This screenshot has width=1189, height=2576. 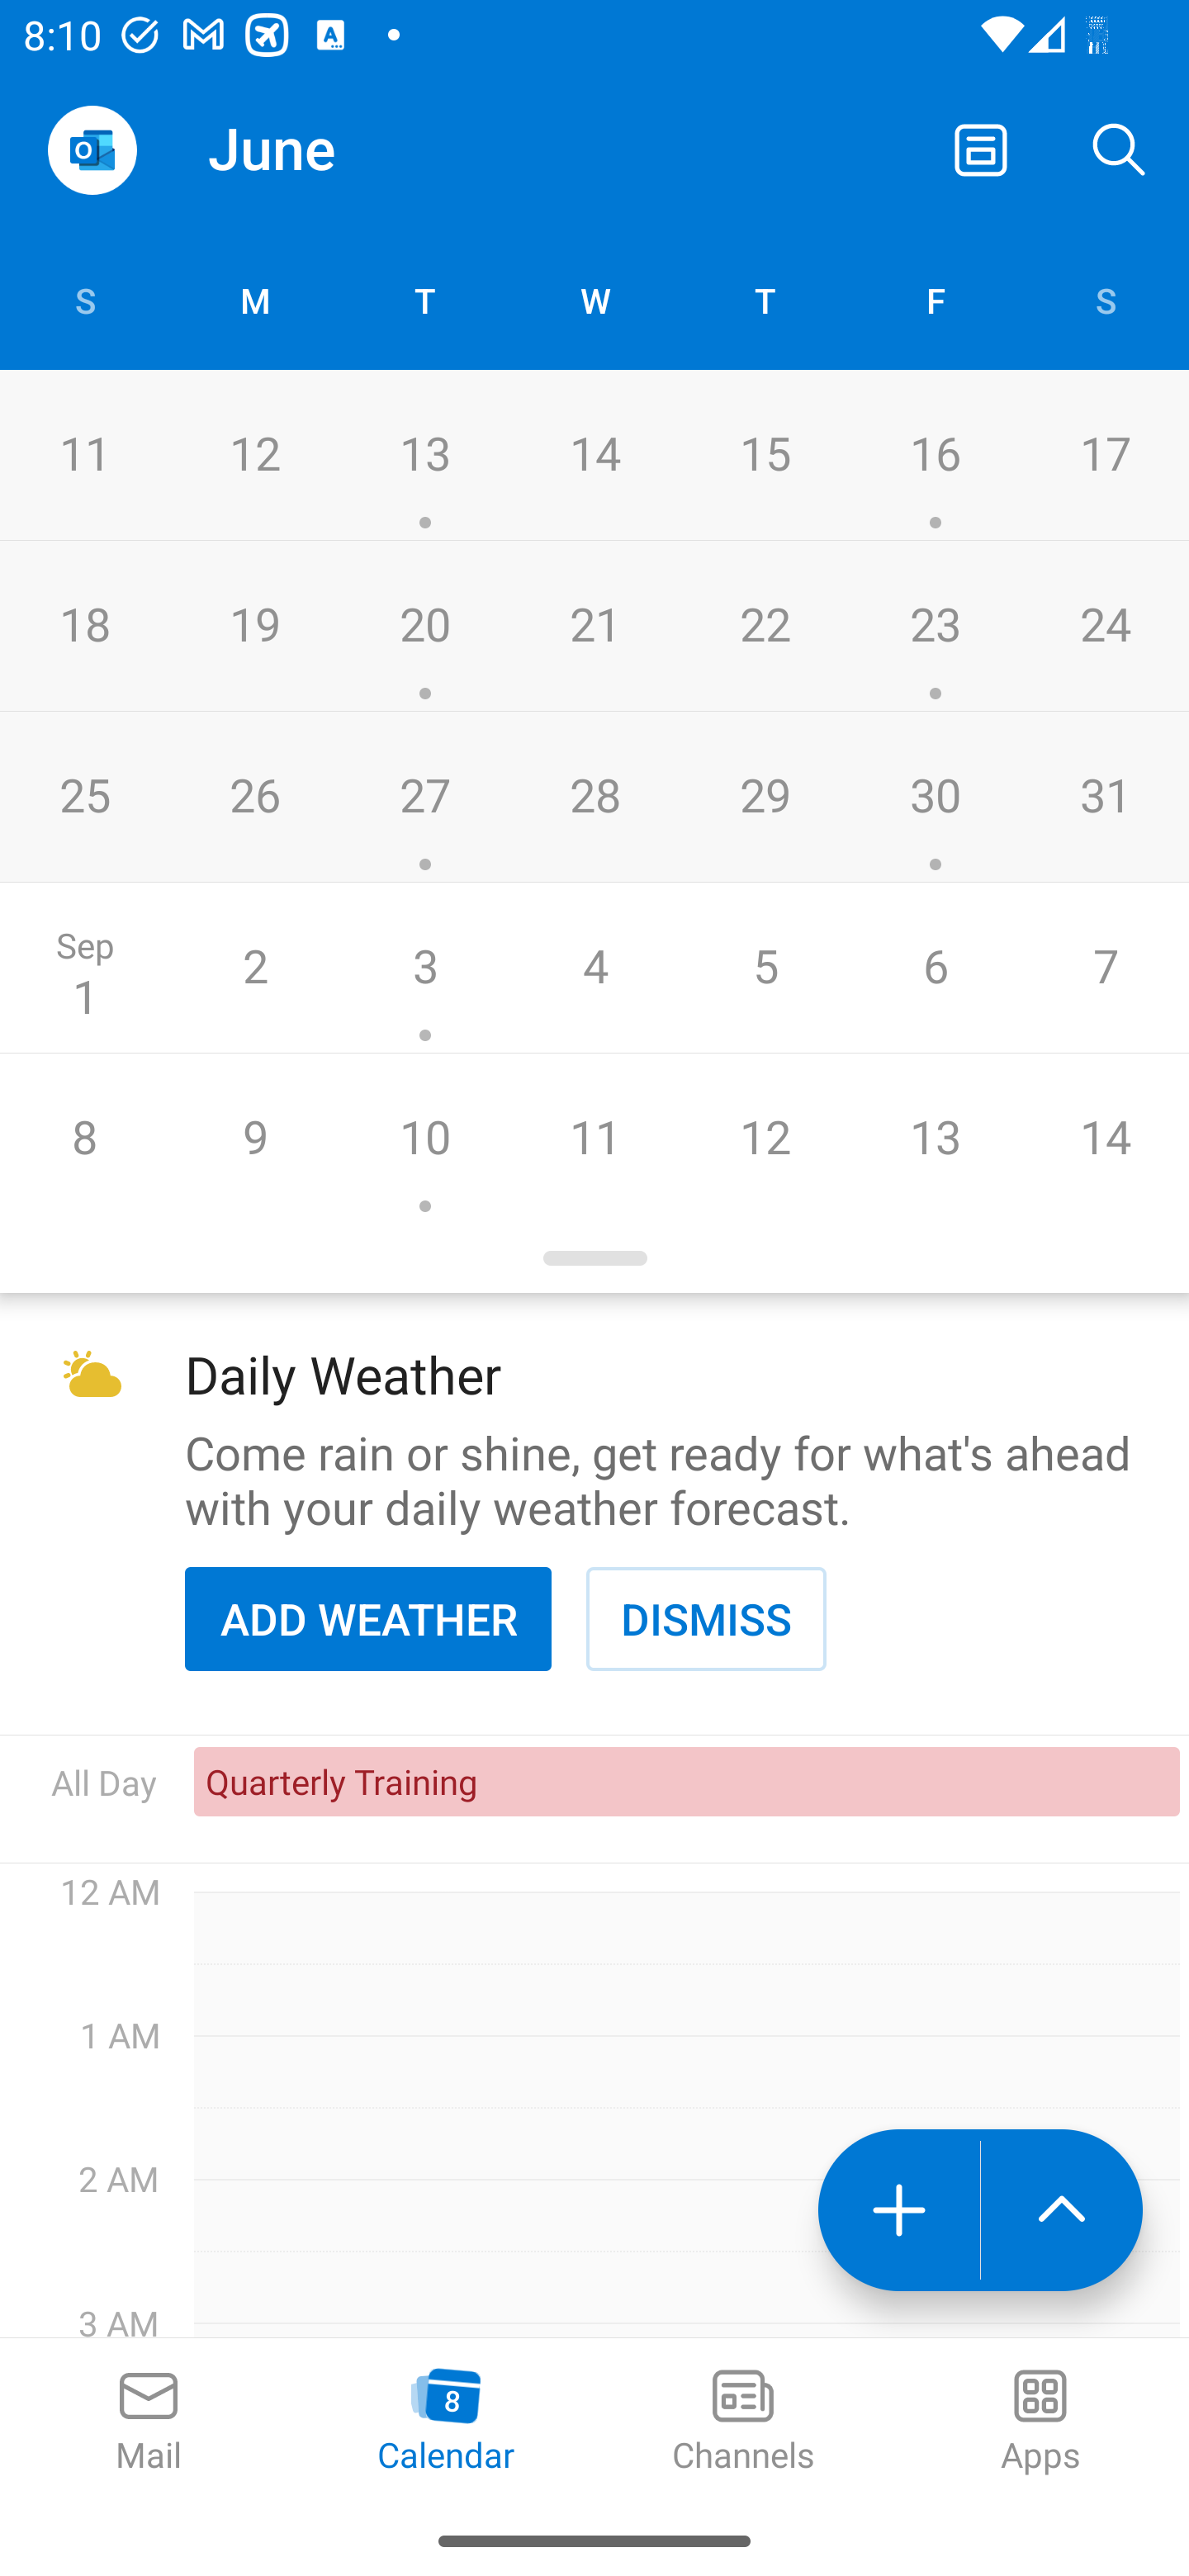 What do you see at coordinates (335, 149) in the screenshot?
I see `June June 2024, day picker` at bounding box center [335, 149].